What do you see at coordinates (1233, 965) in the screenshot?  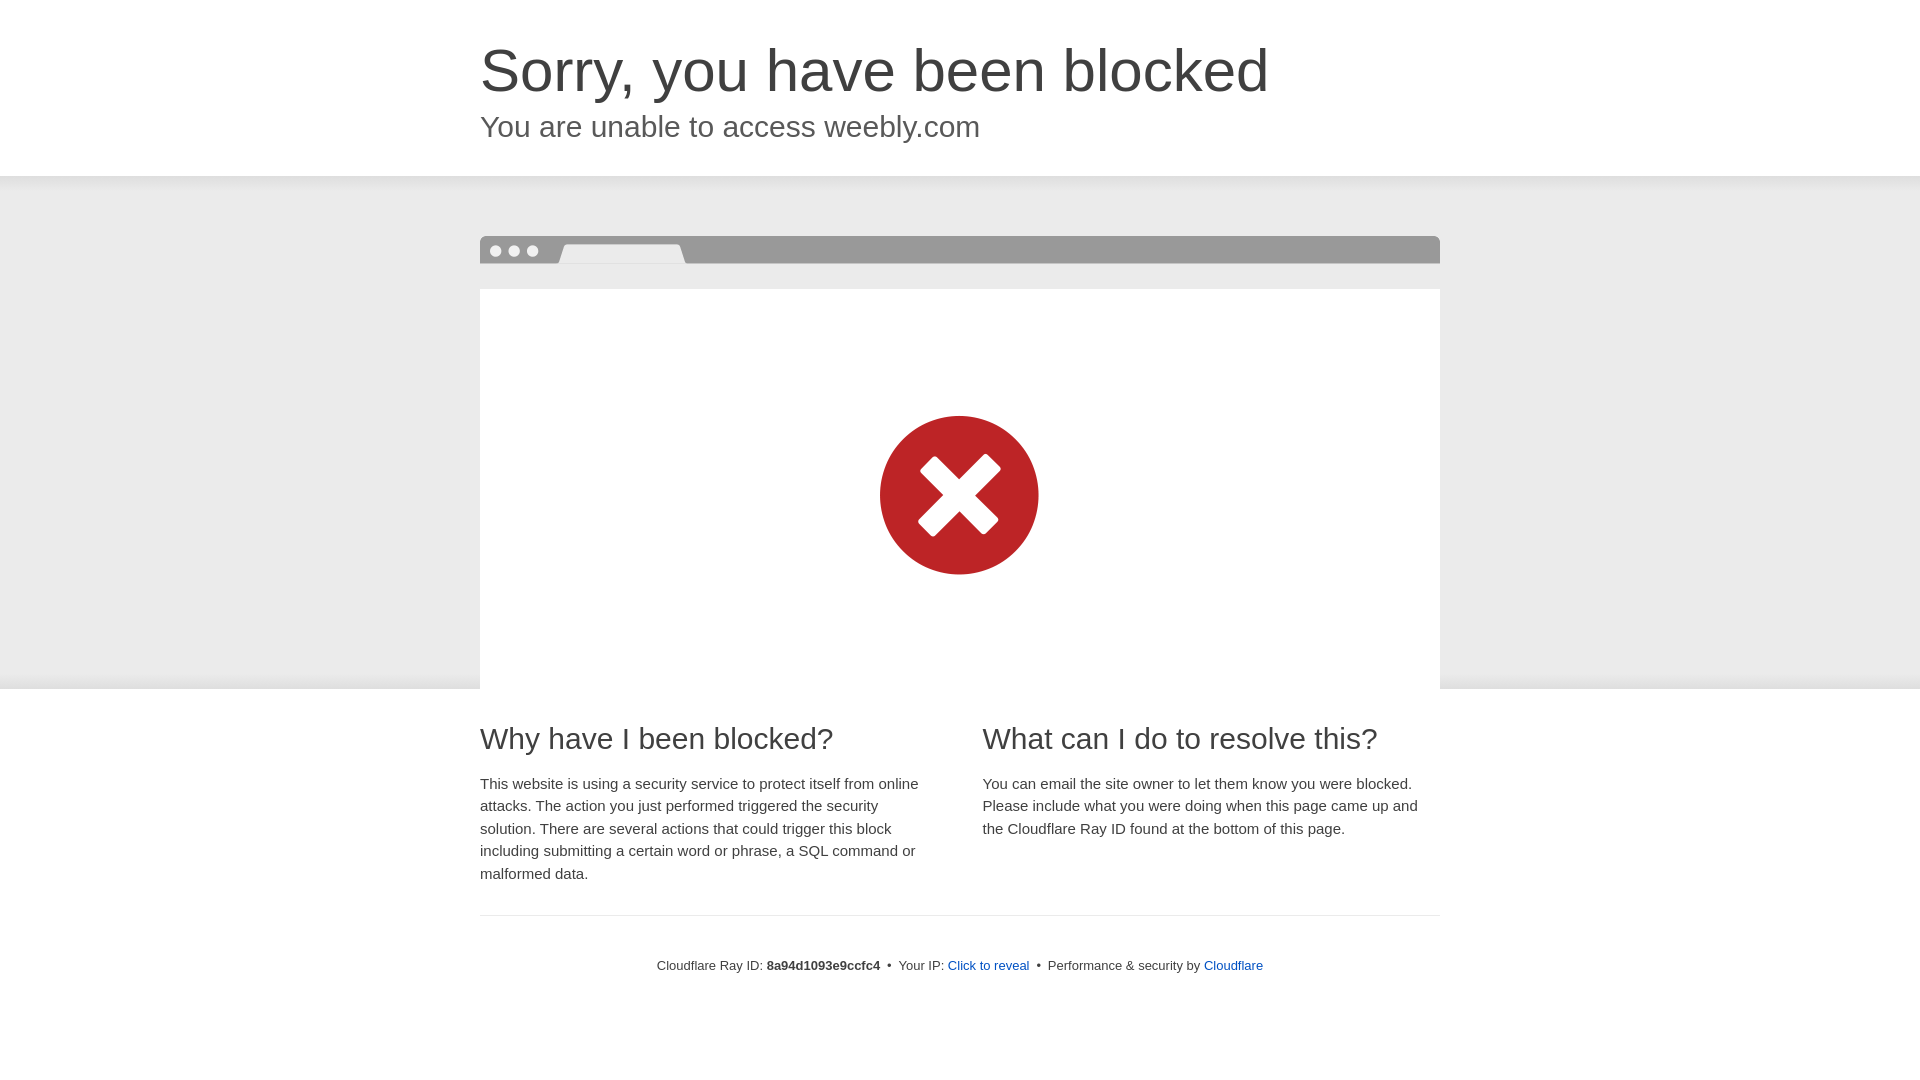 I see `Cloudflare` at bounding box center [1233, 965].